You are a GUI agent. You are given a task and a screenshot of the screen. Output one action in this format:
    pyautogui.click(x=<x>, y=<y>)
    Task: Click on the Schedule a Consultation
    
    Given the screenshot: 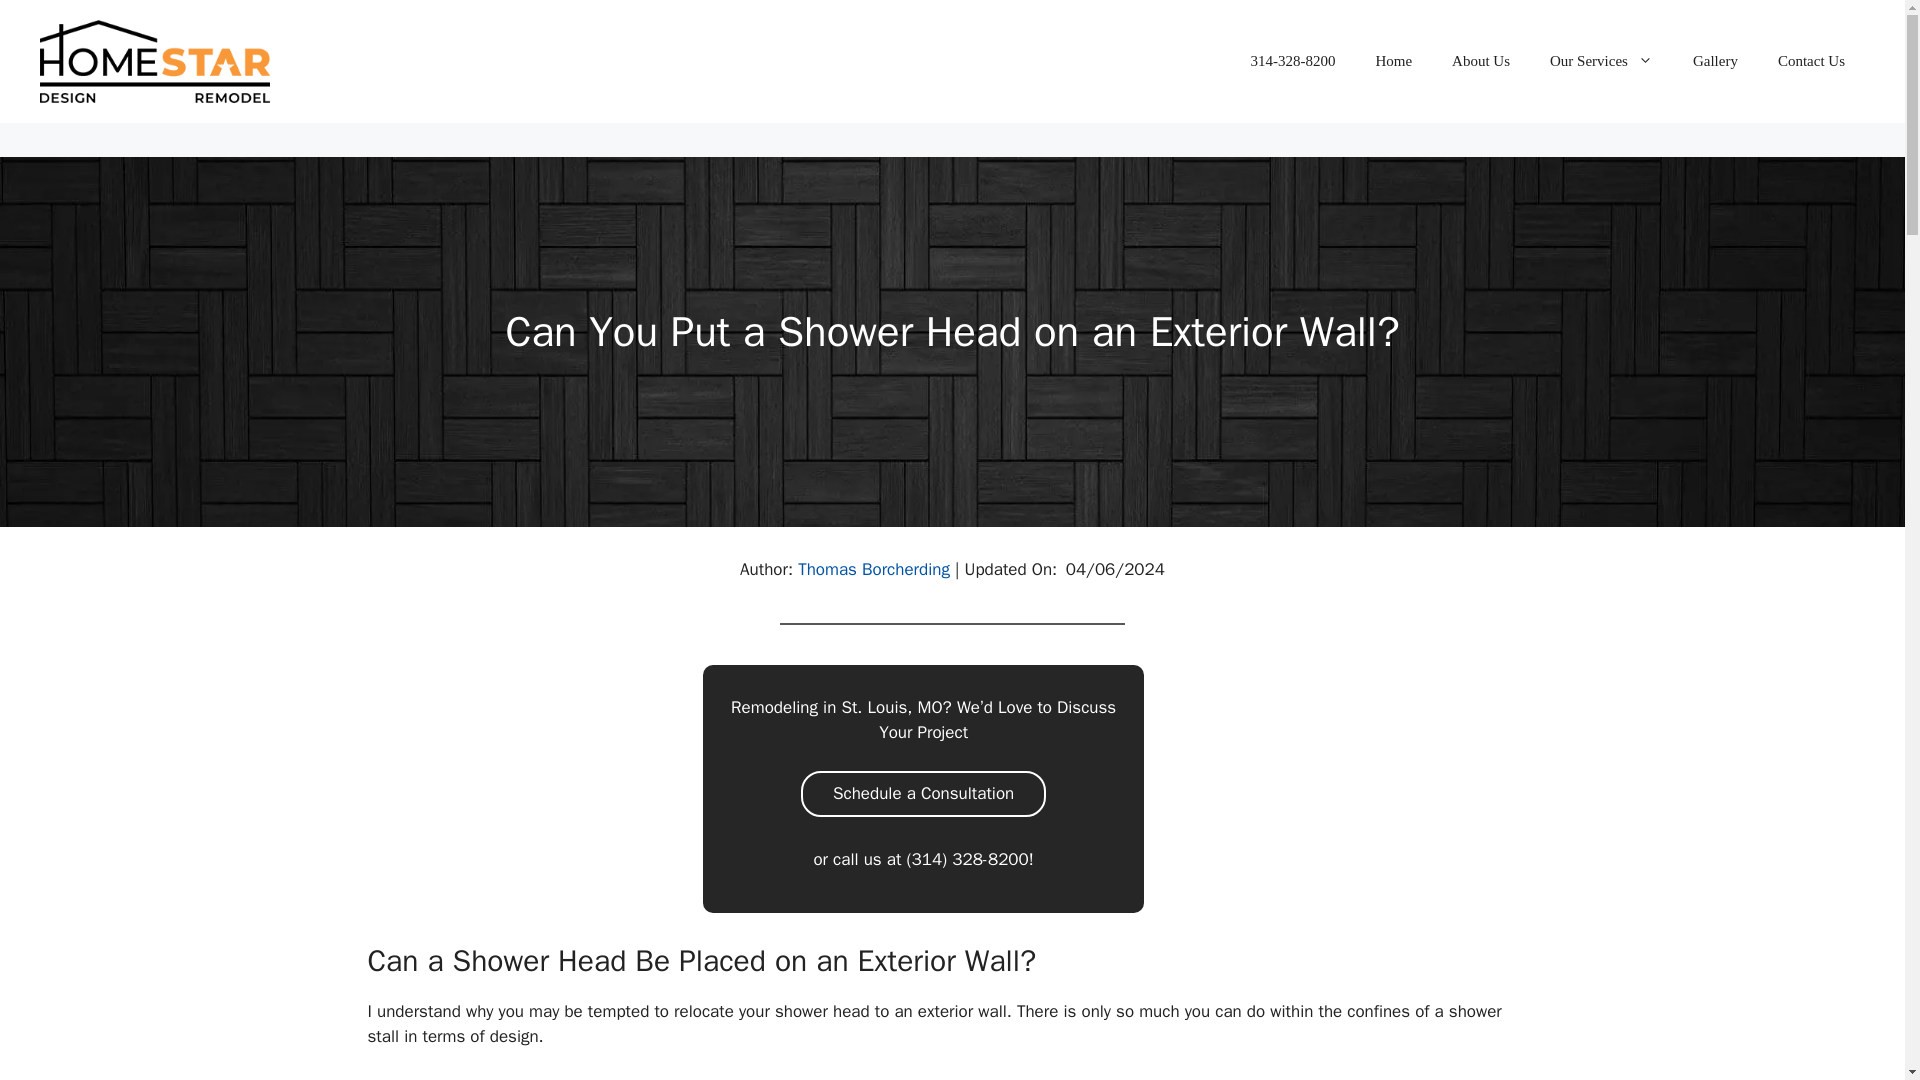 What is the action you would take?
    pyautogui.click(x=923, y=794)
    